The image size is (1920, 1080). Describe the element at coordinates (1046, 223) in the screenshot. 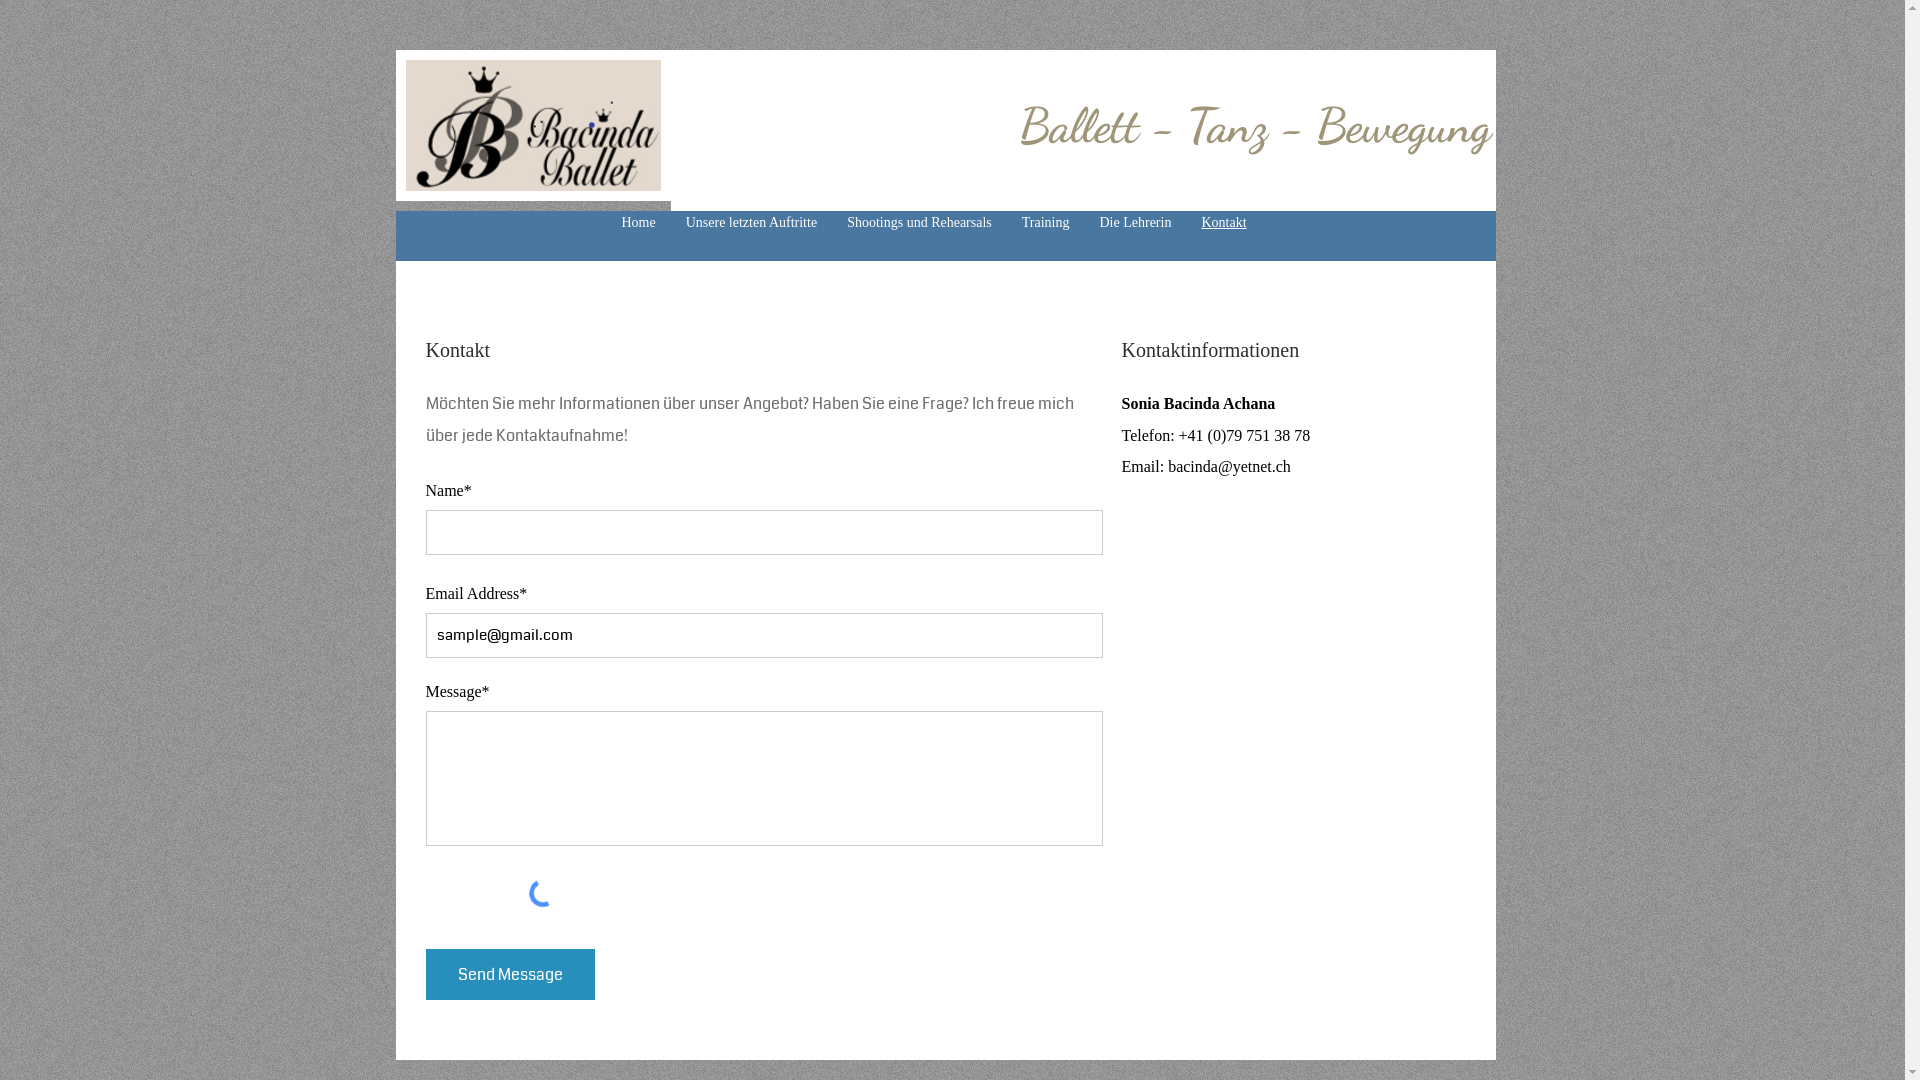

I see `Training` at that location.